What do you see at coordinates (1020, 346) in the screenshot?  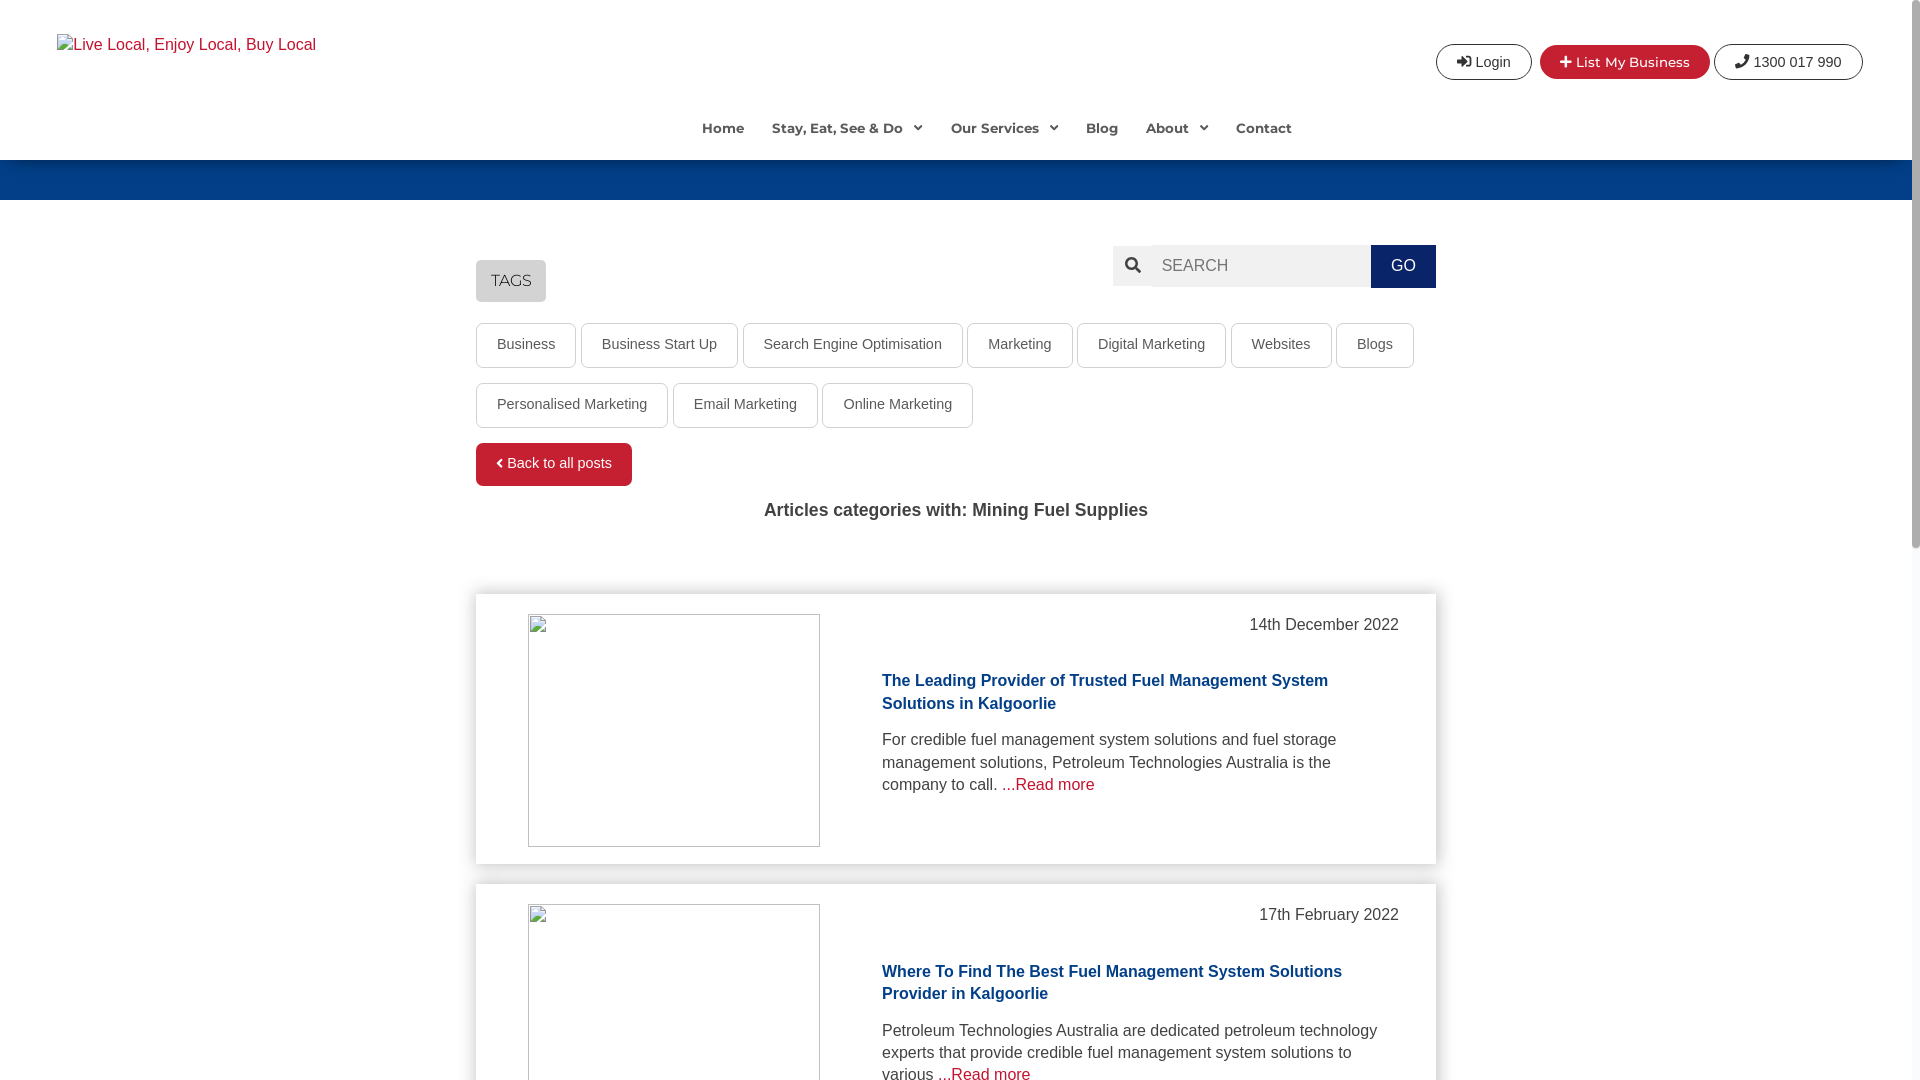 I see `Marketing` at bounding box center [1020, 346].